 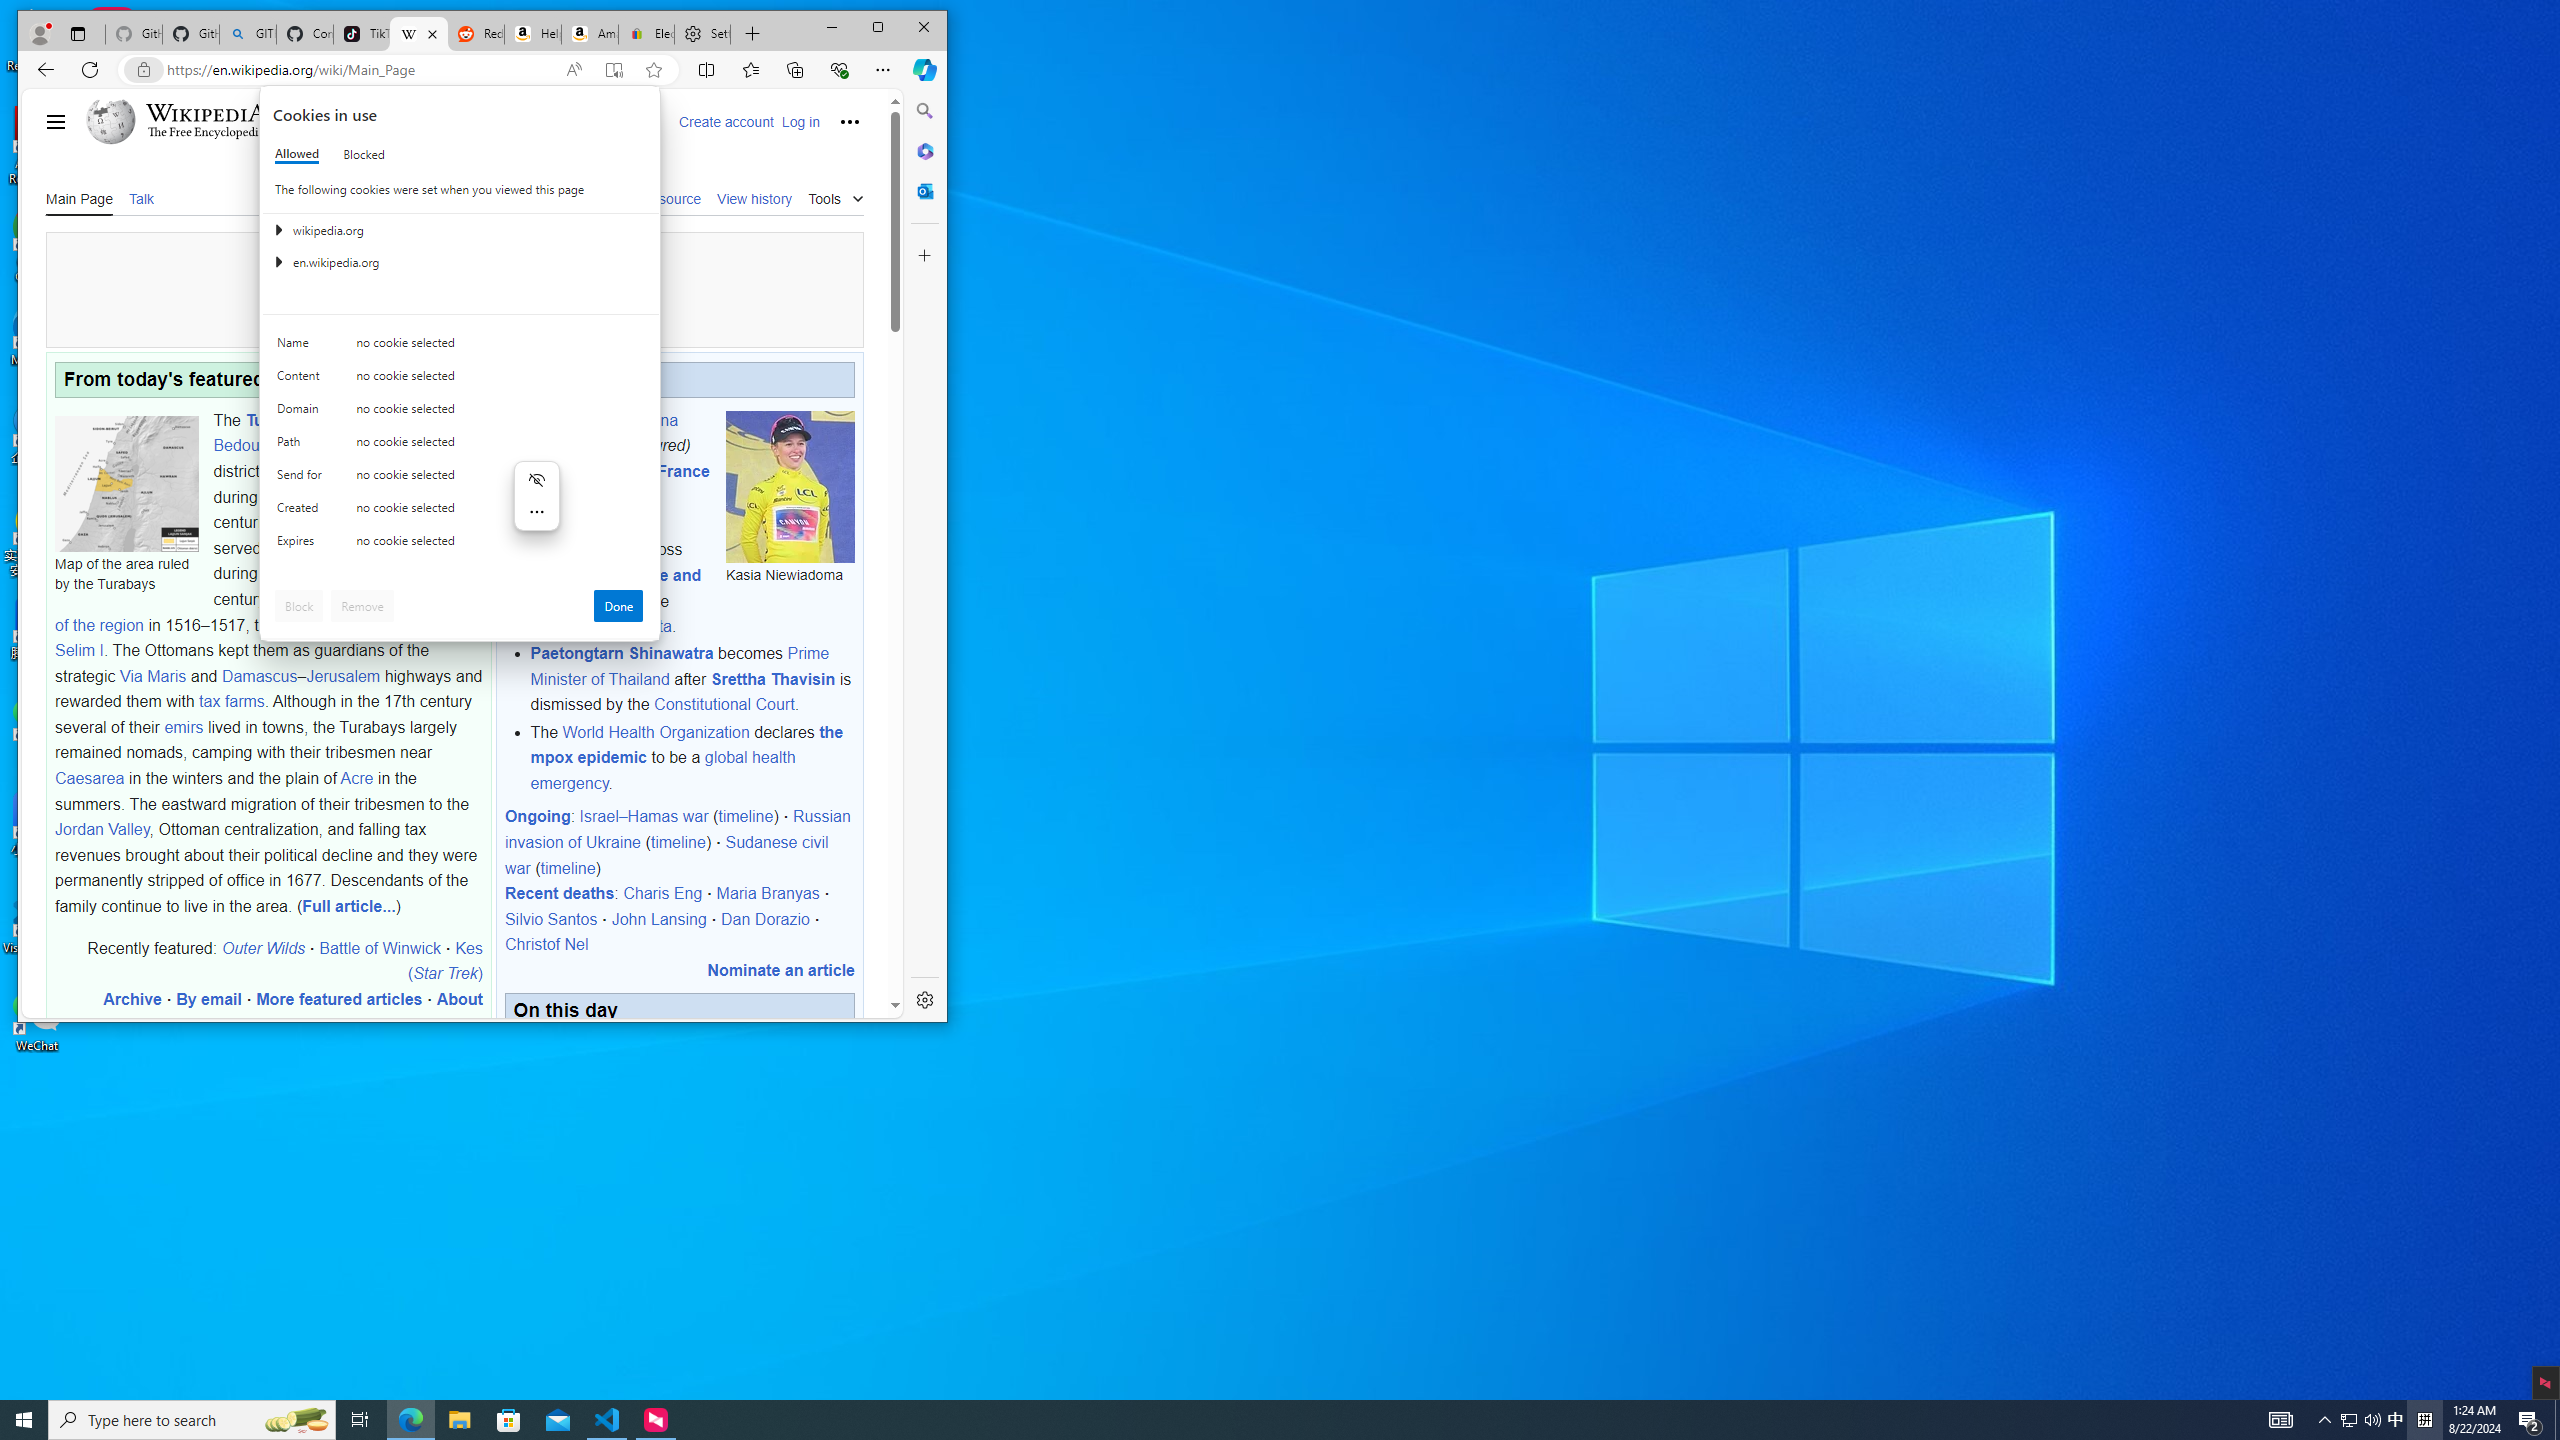 I want to click on Blocked, so click(x=363, y=154).